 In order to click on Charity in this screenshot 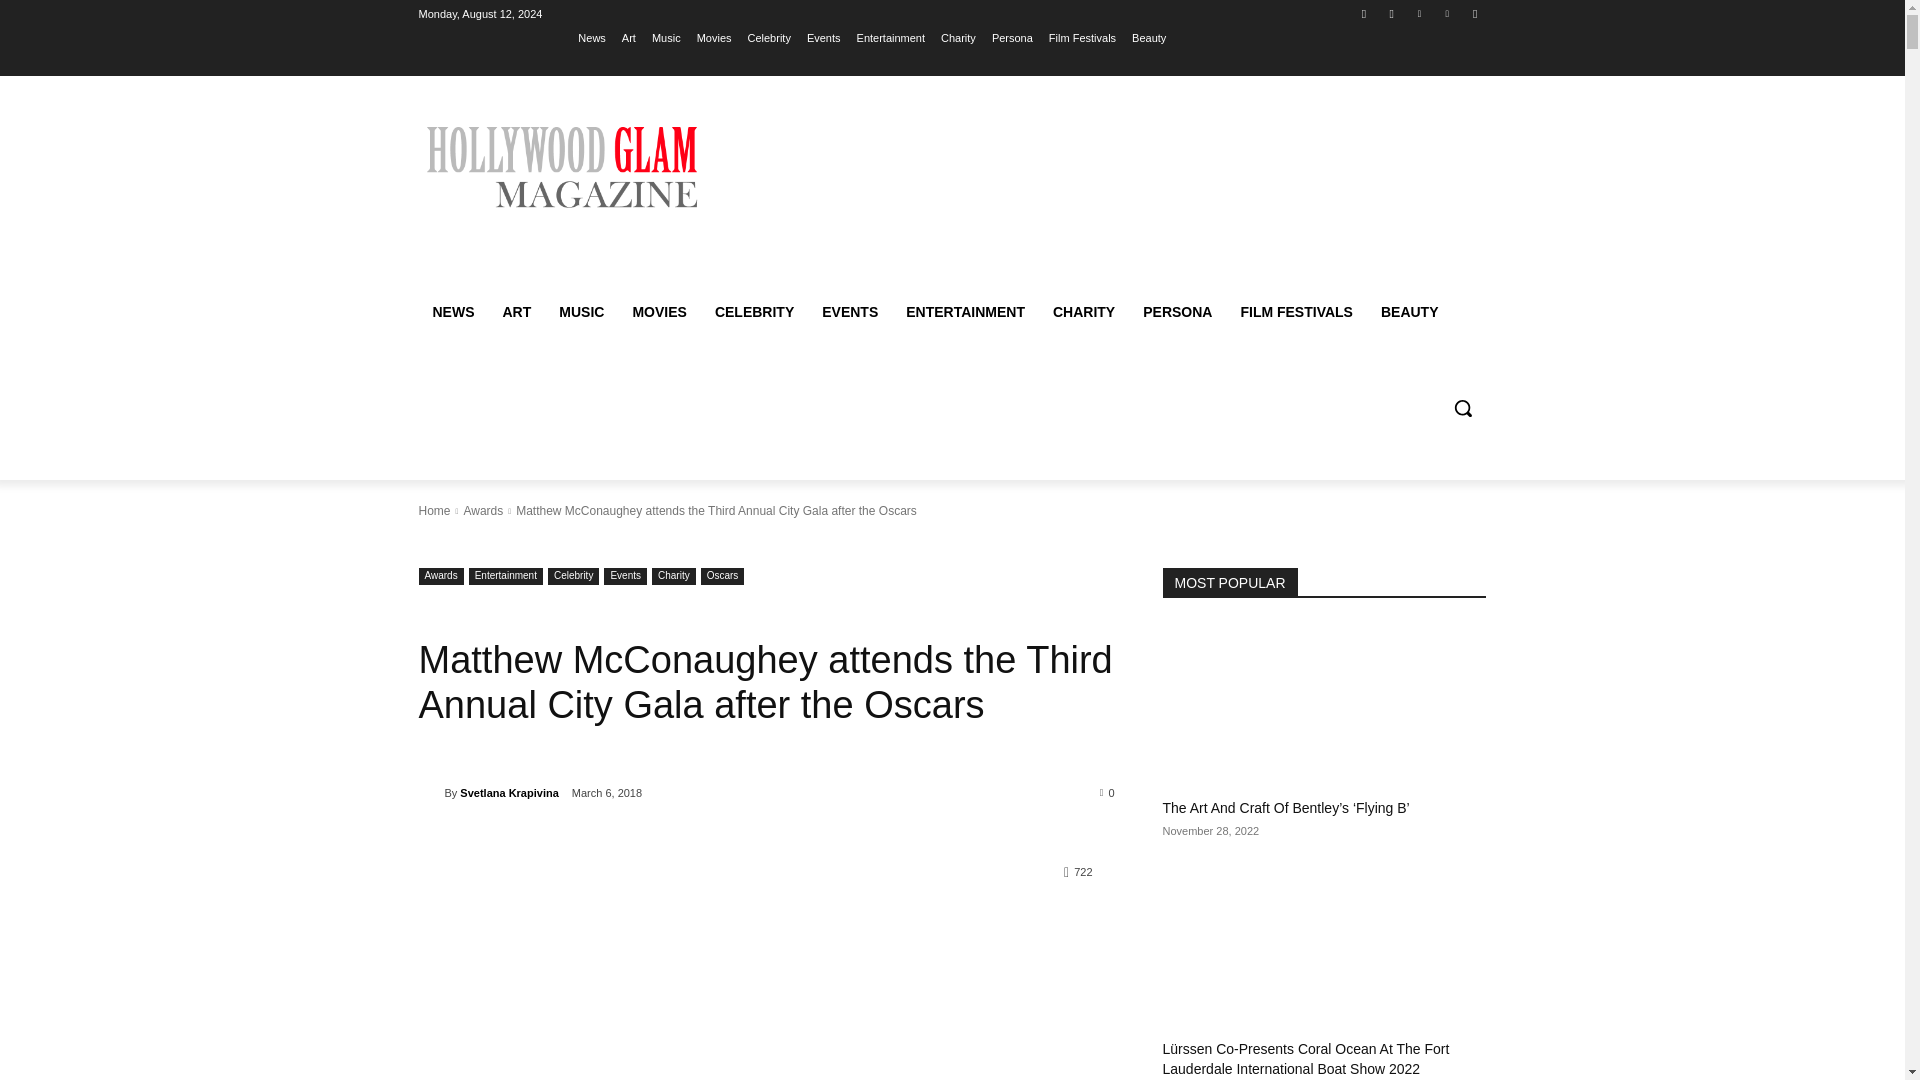, I will do `click(958, 37)`.